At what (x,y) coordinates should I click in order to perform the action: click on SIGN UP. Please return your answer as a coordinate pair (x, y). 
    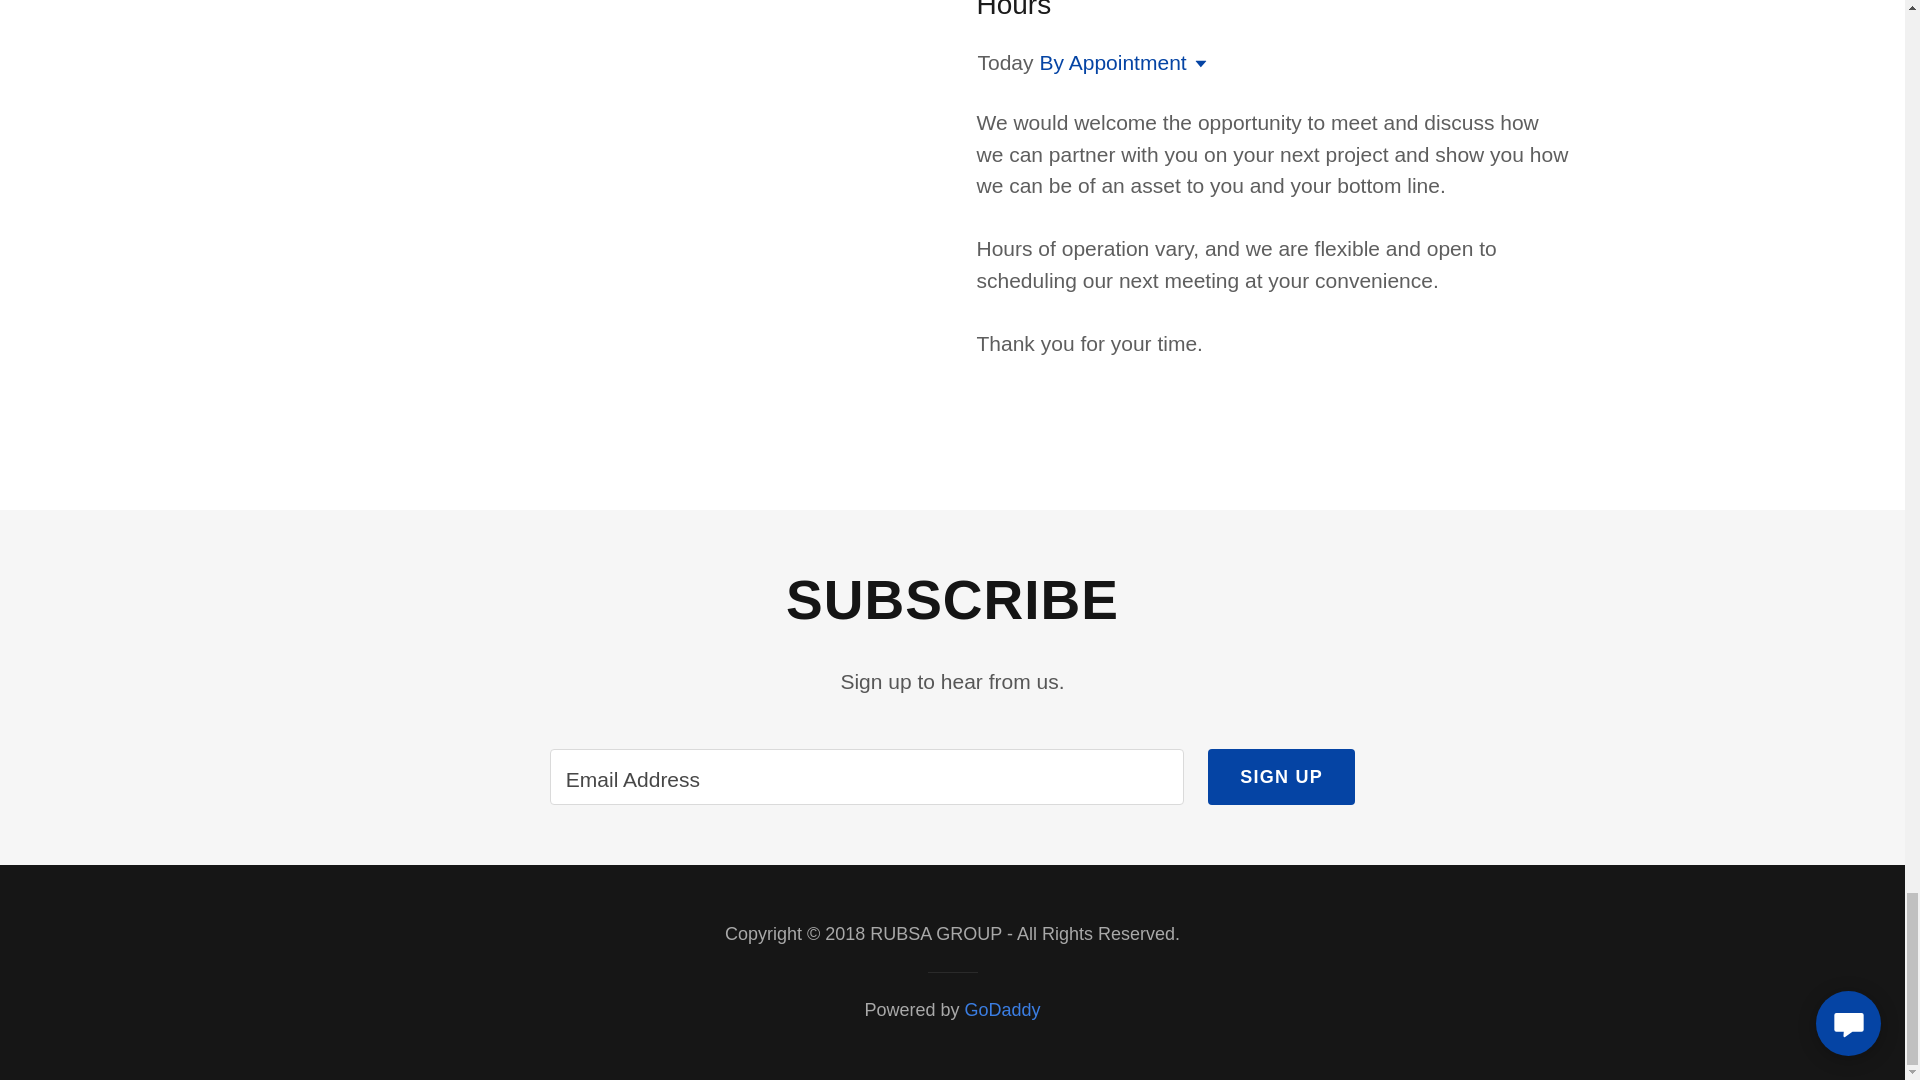
    Looking at the image, I should click on (1281, 776).